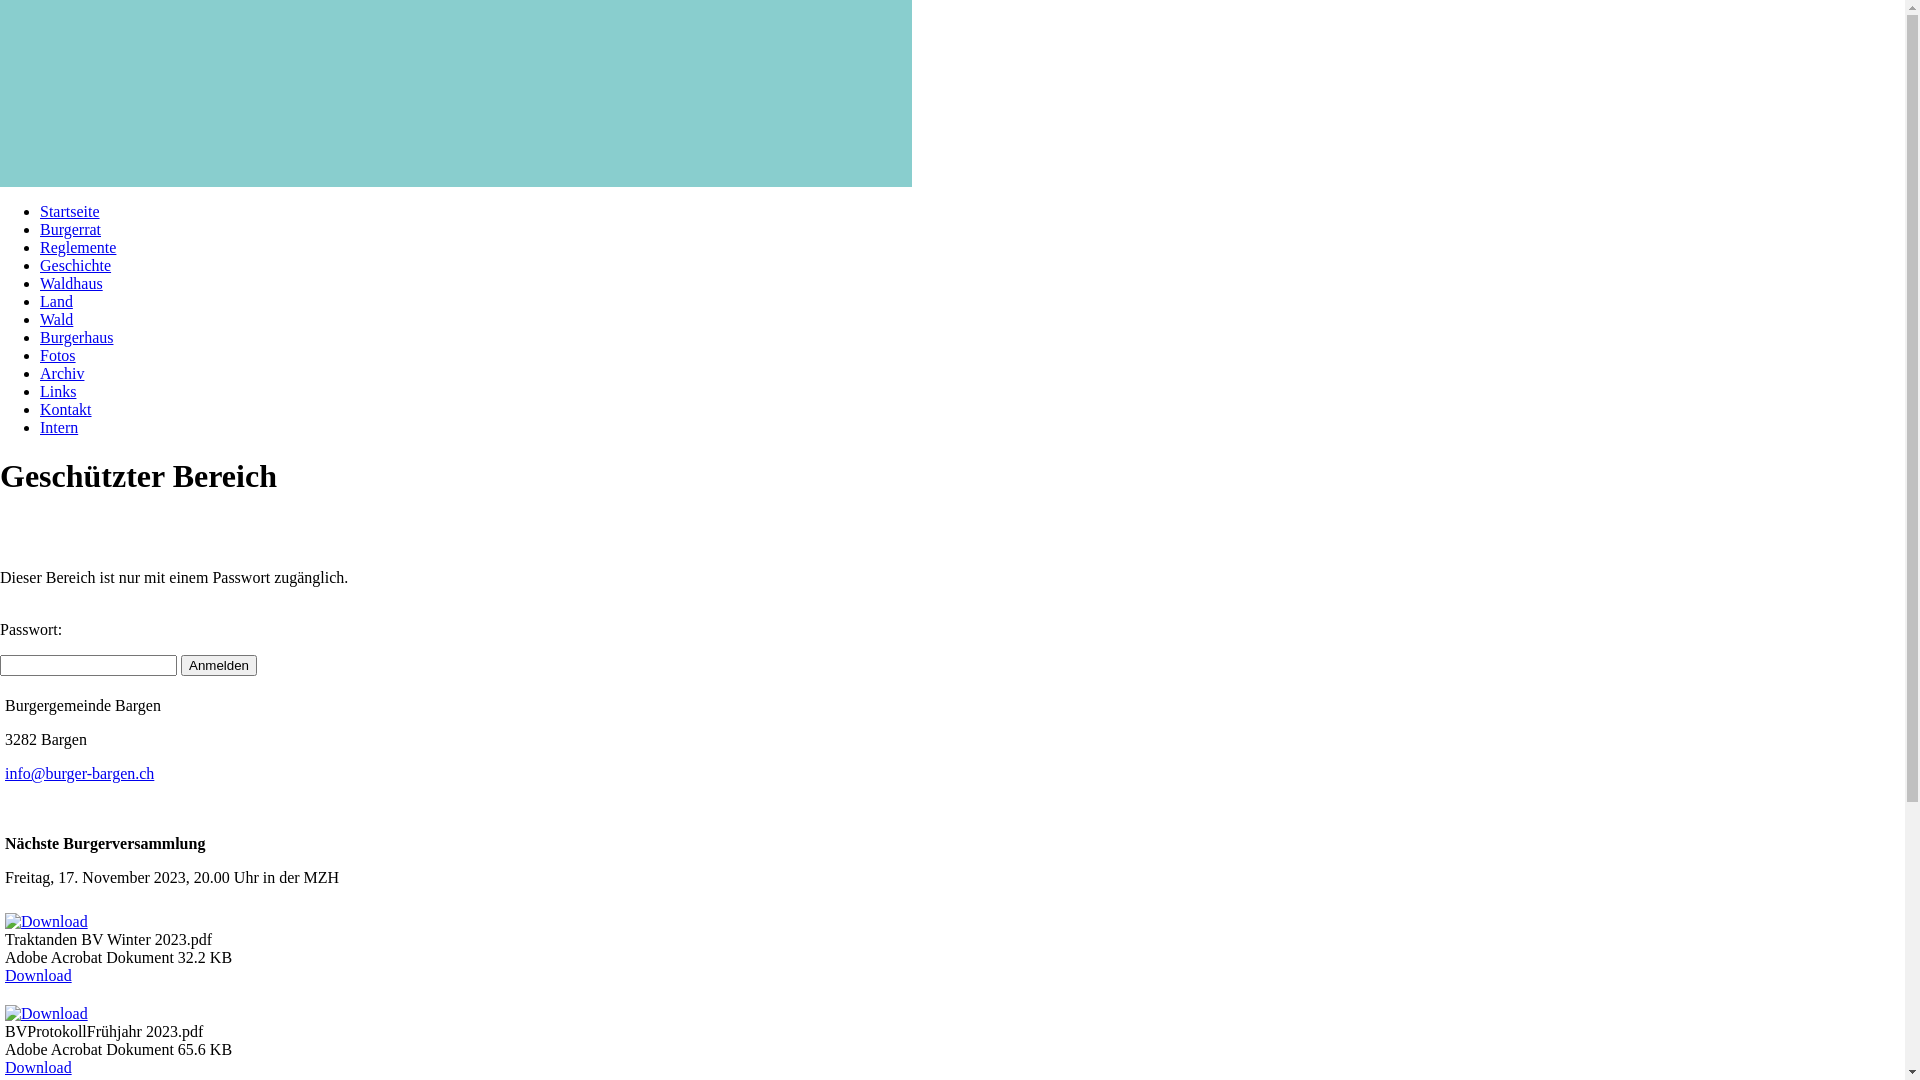 The image size is (1920, 1080). Describe the element at coordinates (58, 392) in the screenshot. I see `Links` at that location.